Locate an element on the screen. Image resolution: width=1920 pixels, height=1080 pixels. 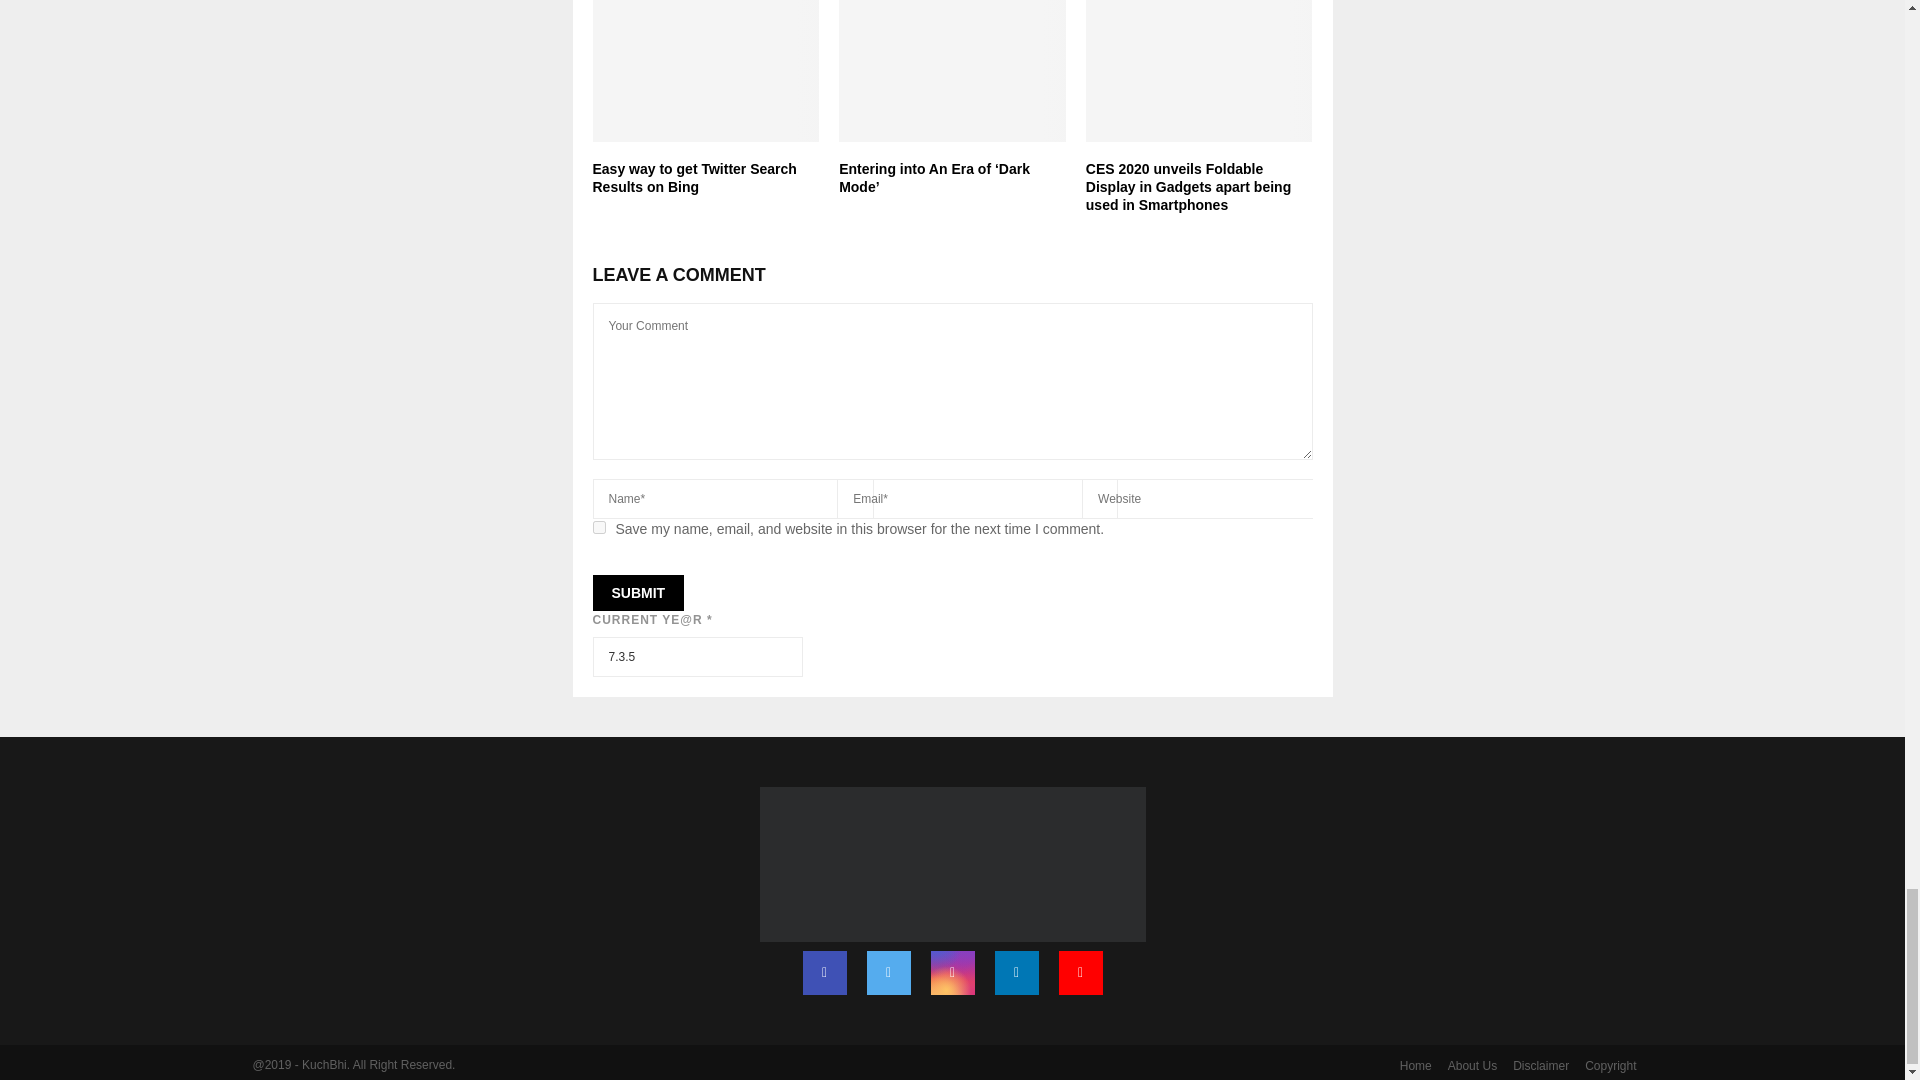
yes is located at coordinates (598, 526).